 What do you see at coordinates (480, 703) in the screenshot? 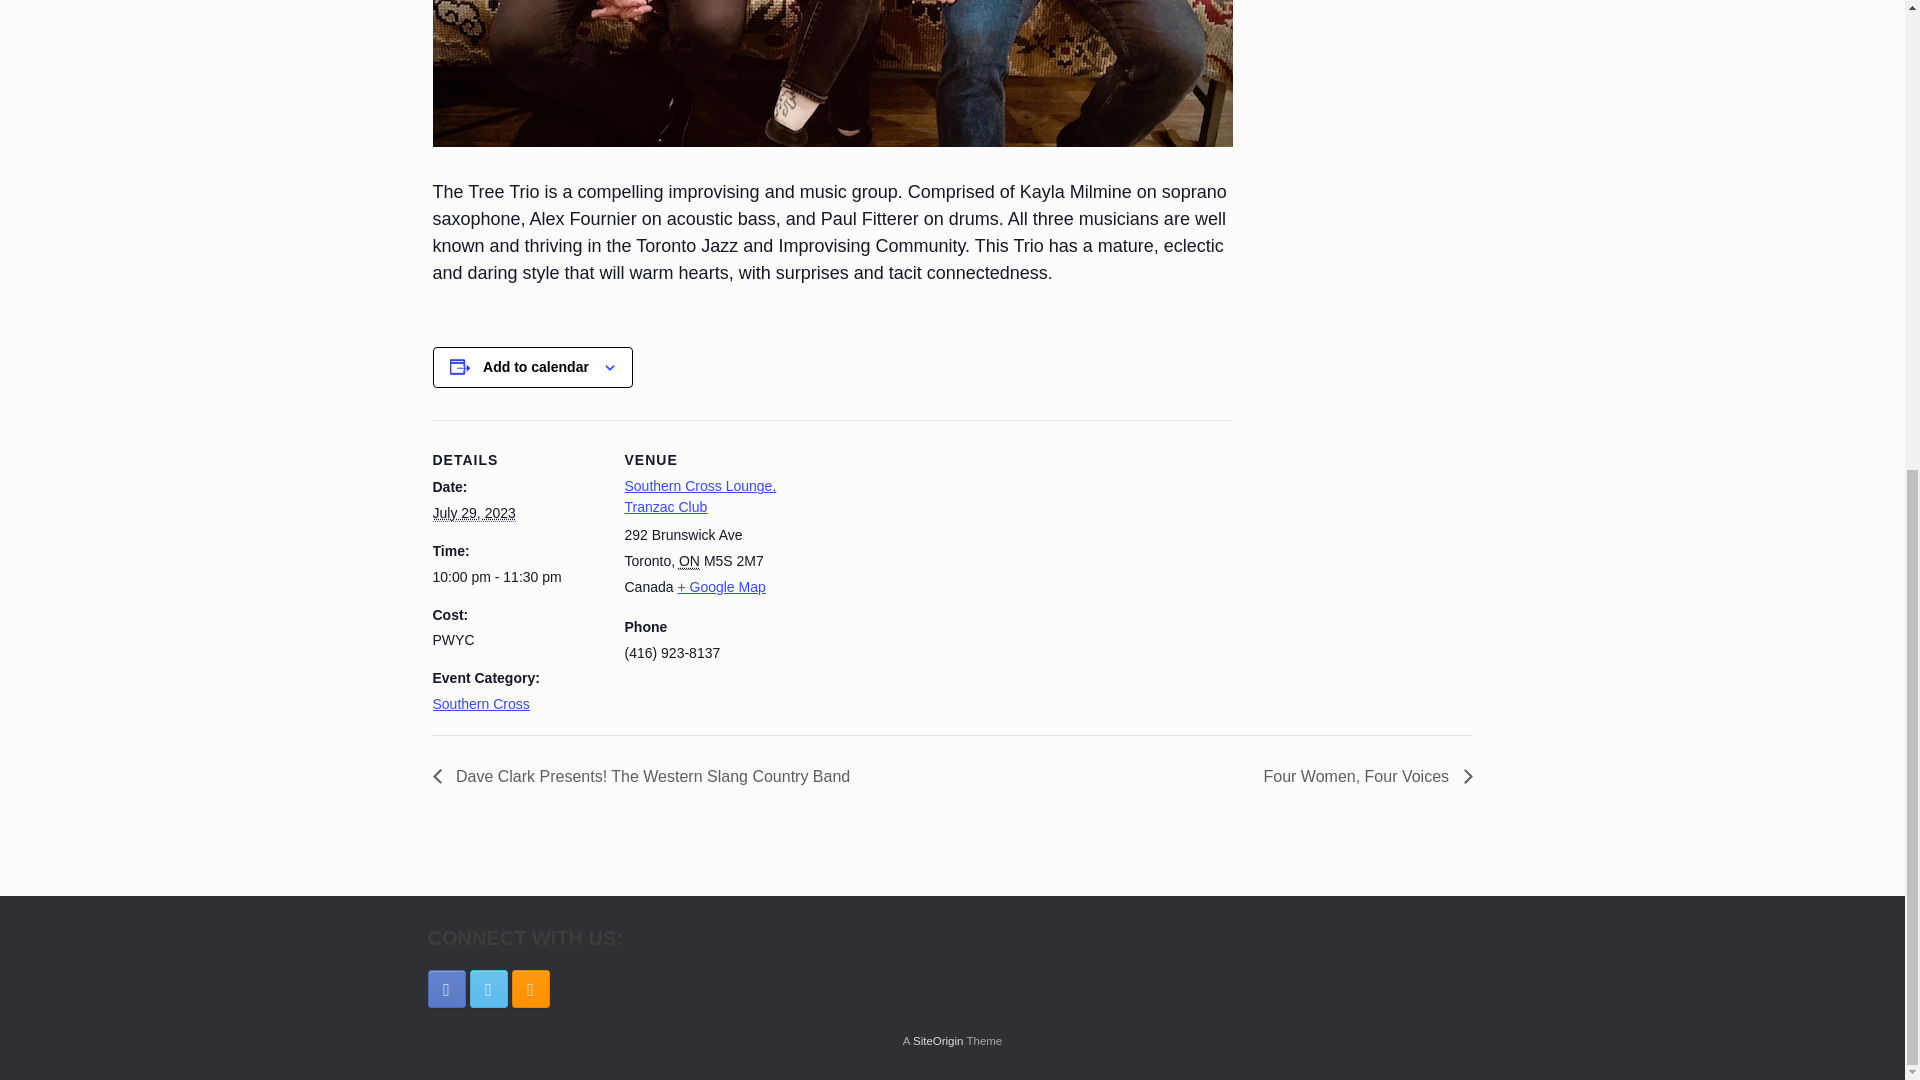
I see `Southern Cross` at bounding box center [480, 703].